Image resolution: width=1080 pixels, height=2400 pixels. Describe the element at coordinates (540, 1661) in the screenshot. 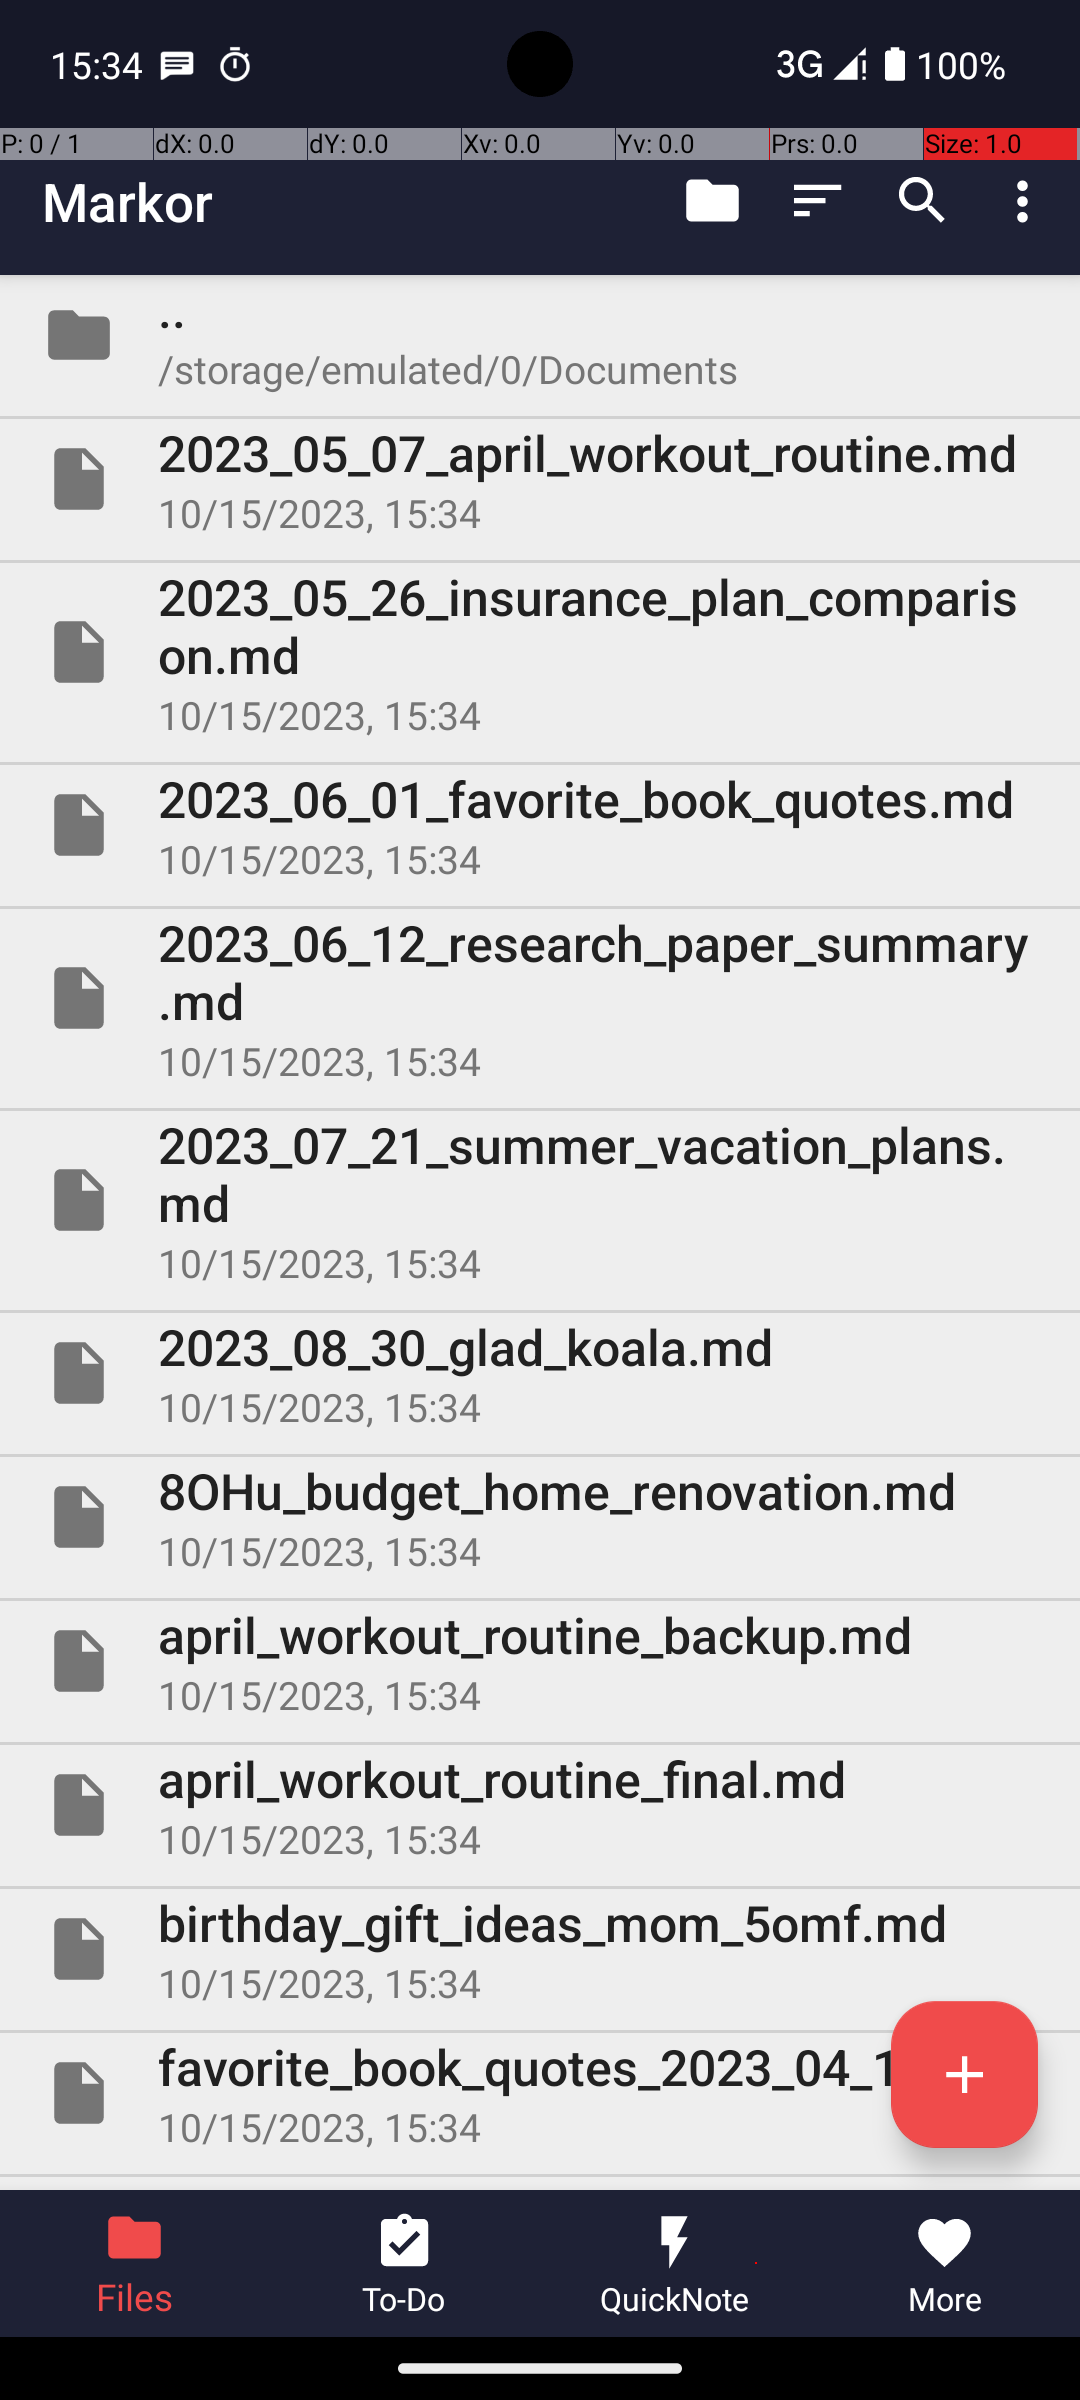

I see `File april_workout_routine_backup.md ` at that location.